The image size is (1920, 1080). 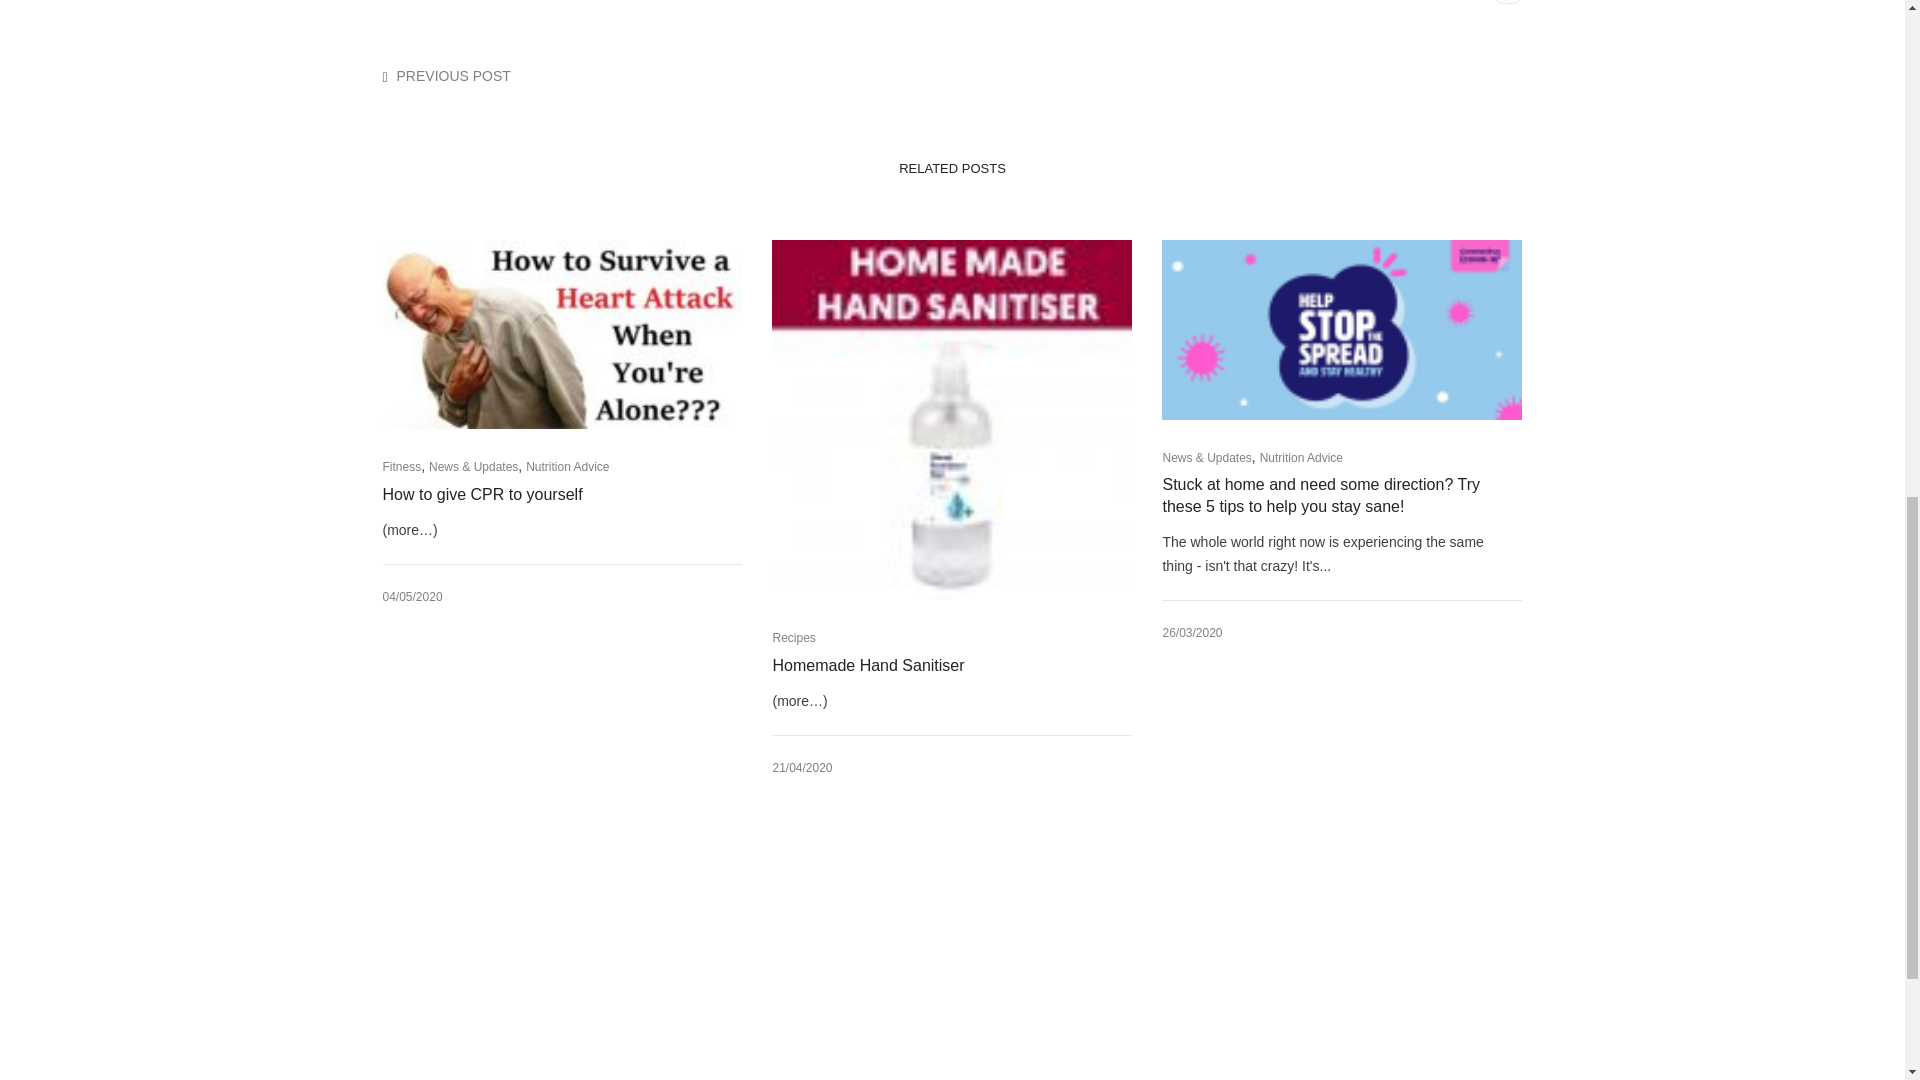 I want to click on Fitness, so click(x=401, y=467).